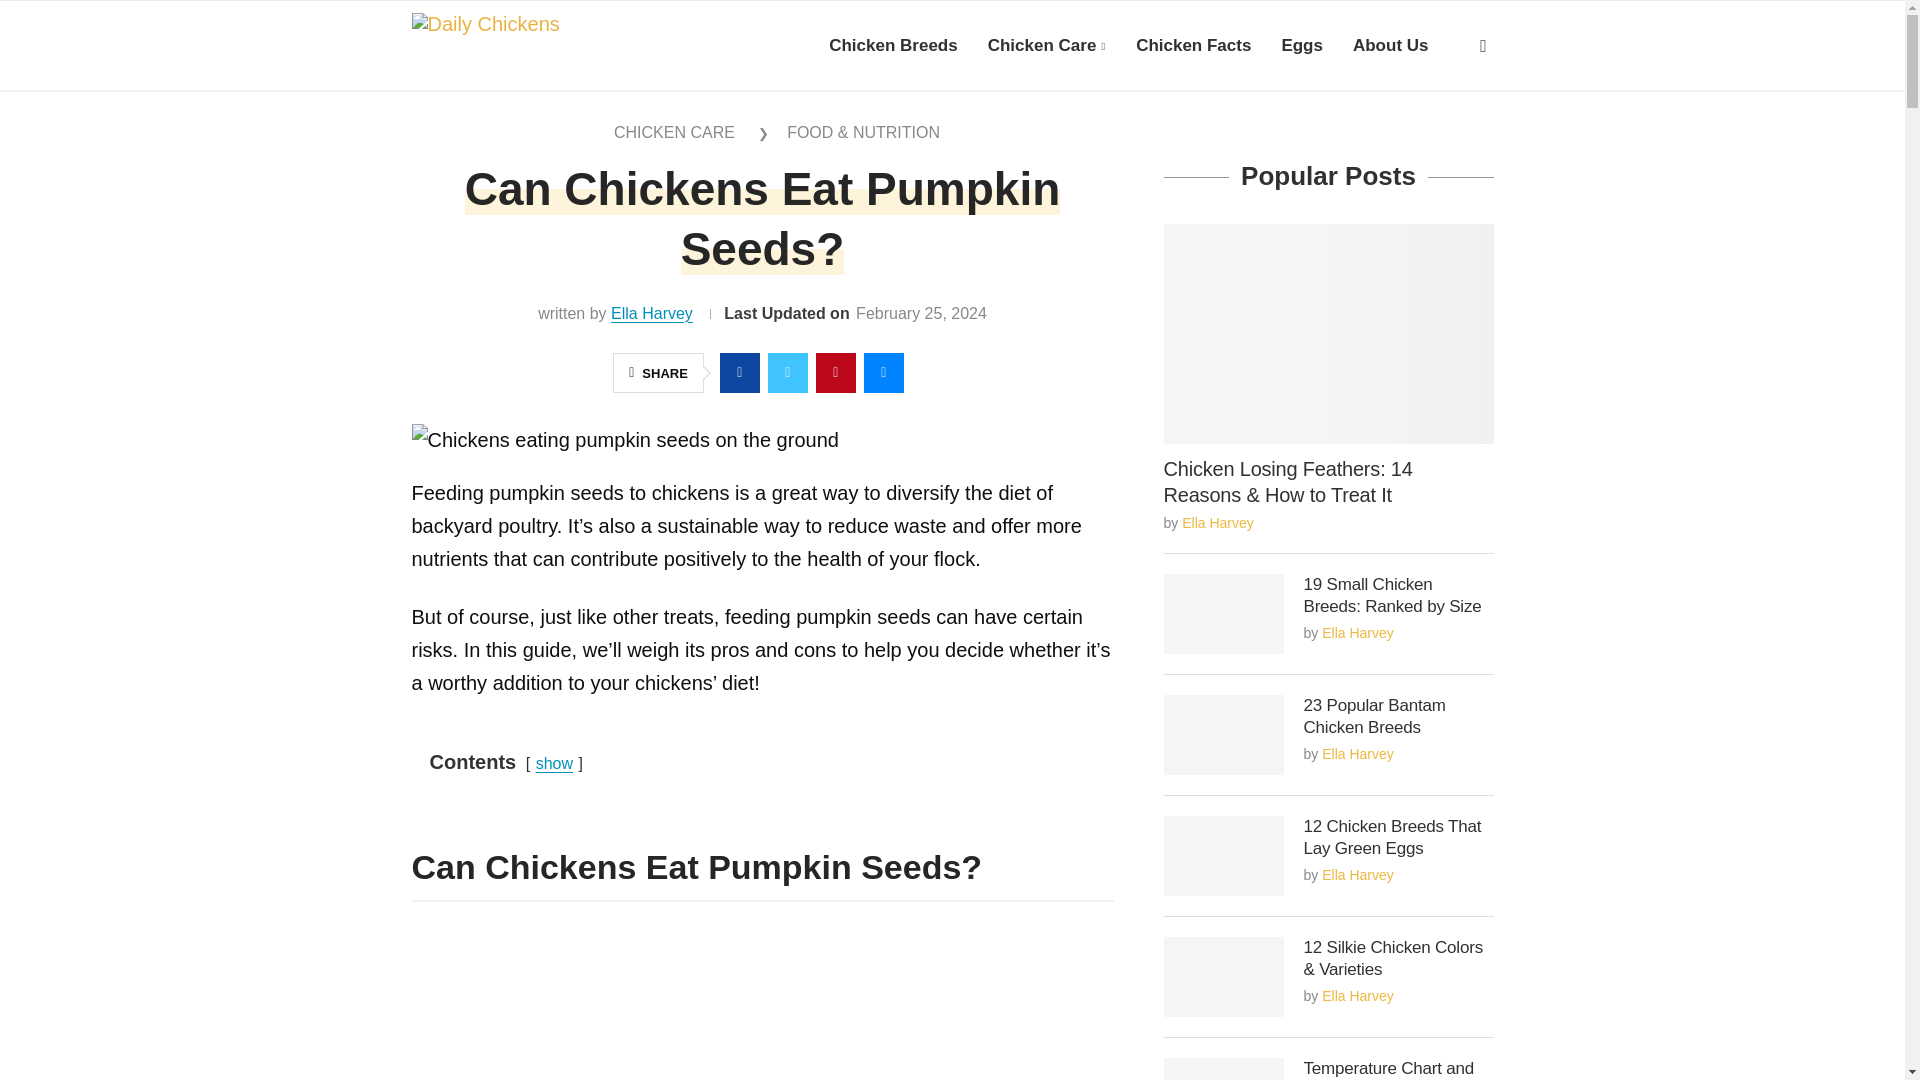 The width and height of the screenshot is (1920, 1080). Describe the element at coordinates (652, 312) in the screenshot. I see `Ella Harvey` at that location.